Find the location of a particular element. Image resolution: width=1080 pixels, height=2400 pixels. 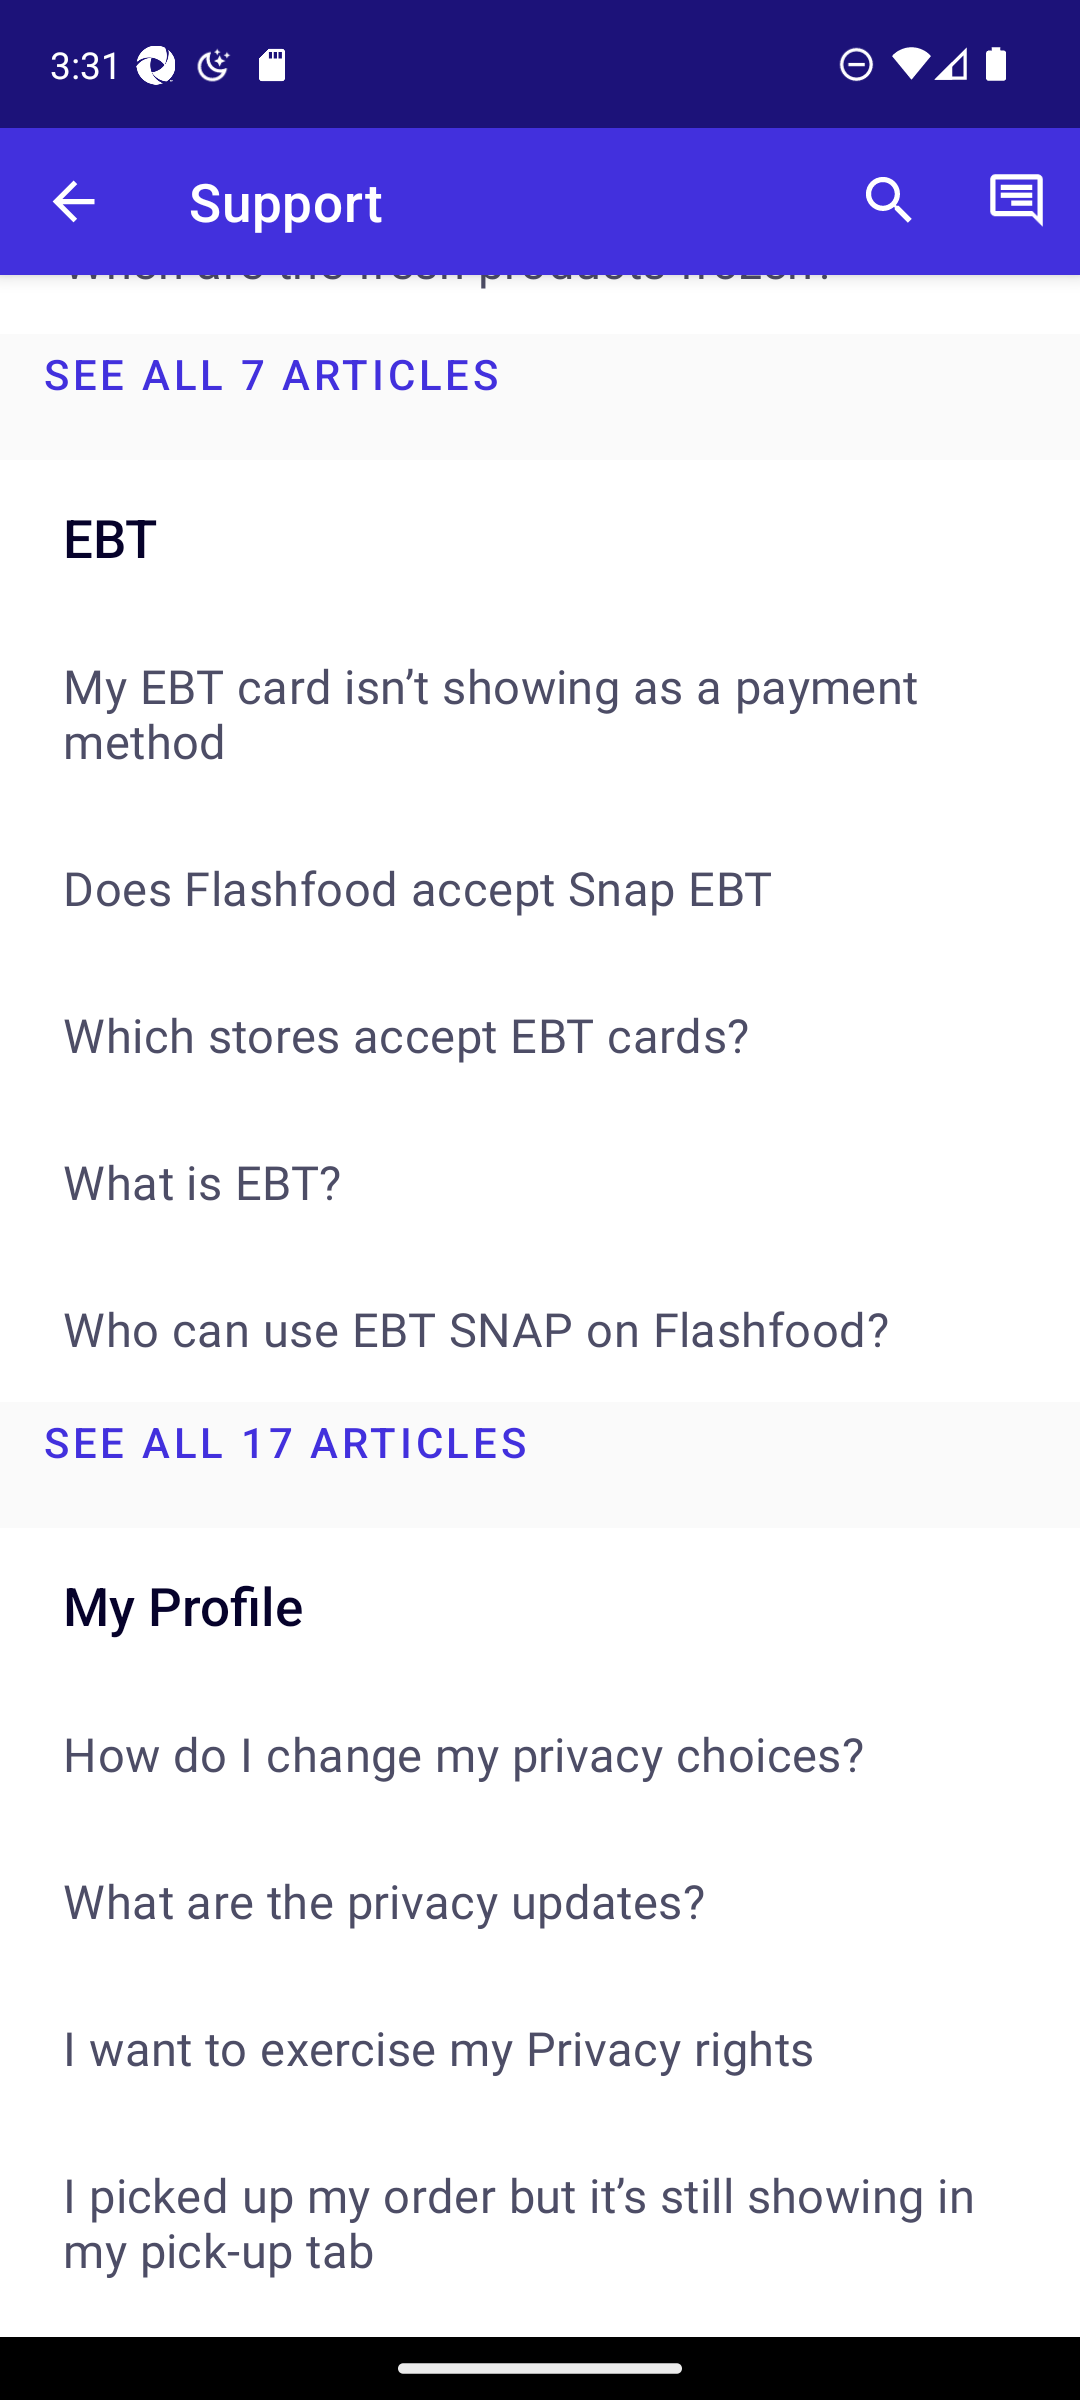

SEE ALL 17 ARTICLES is located at coordinates (540, 1464).